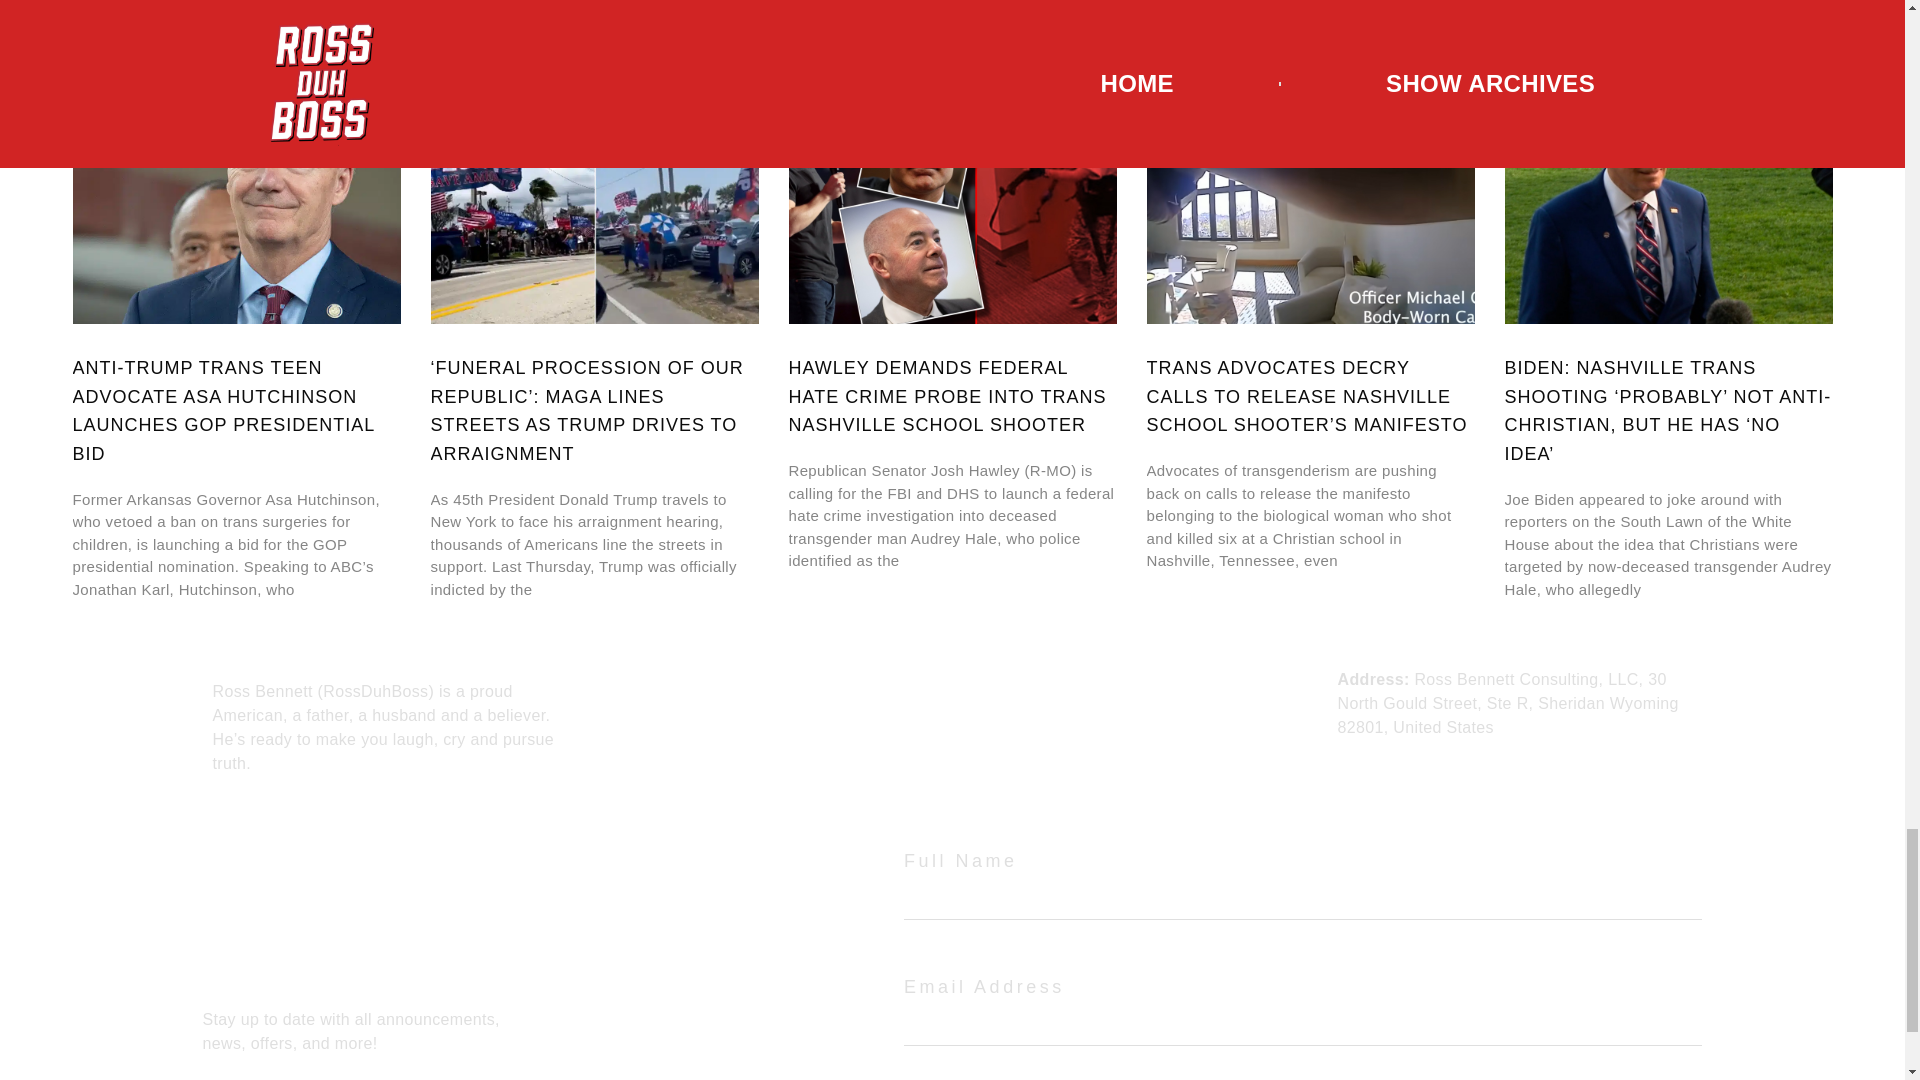 The height and width of the screenshot is (1080, 1920). Describe the element at coordinates (1024, 678) in the screenshot. I see `Terms of Service` at that location.